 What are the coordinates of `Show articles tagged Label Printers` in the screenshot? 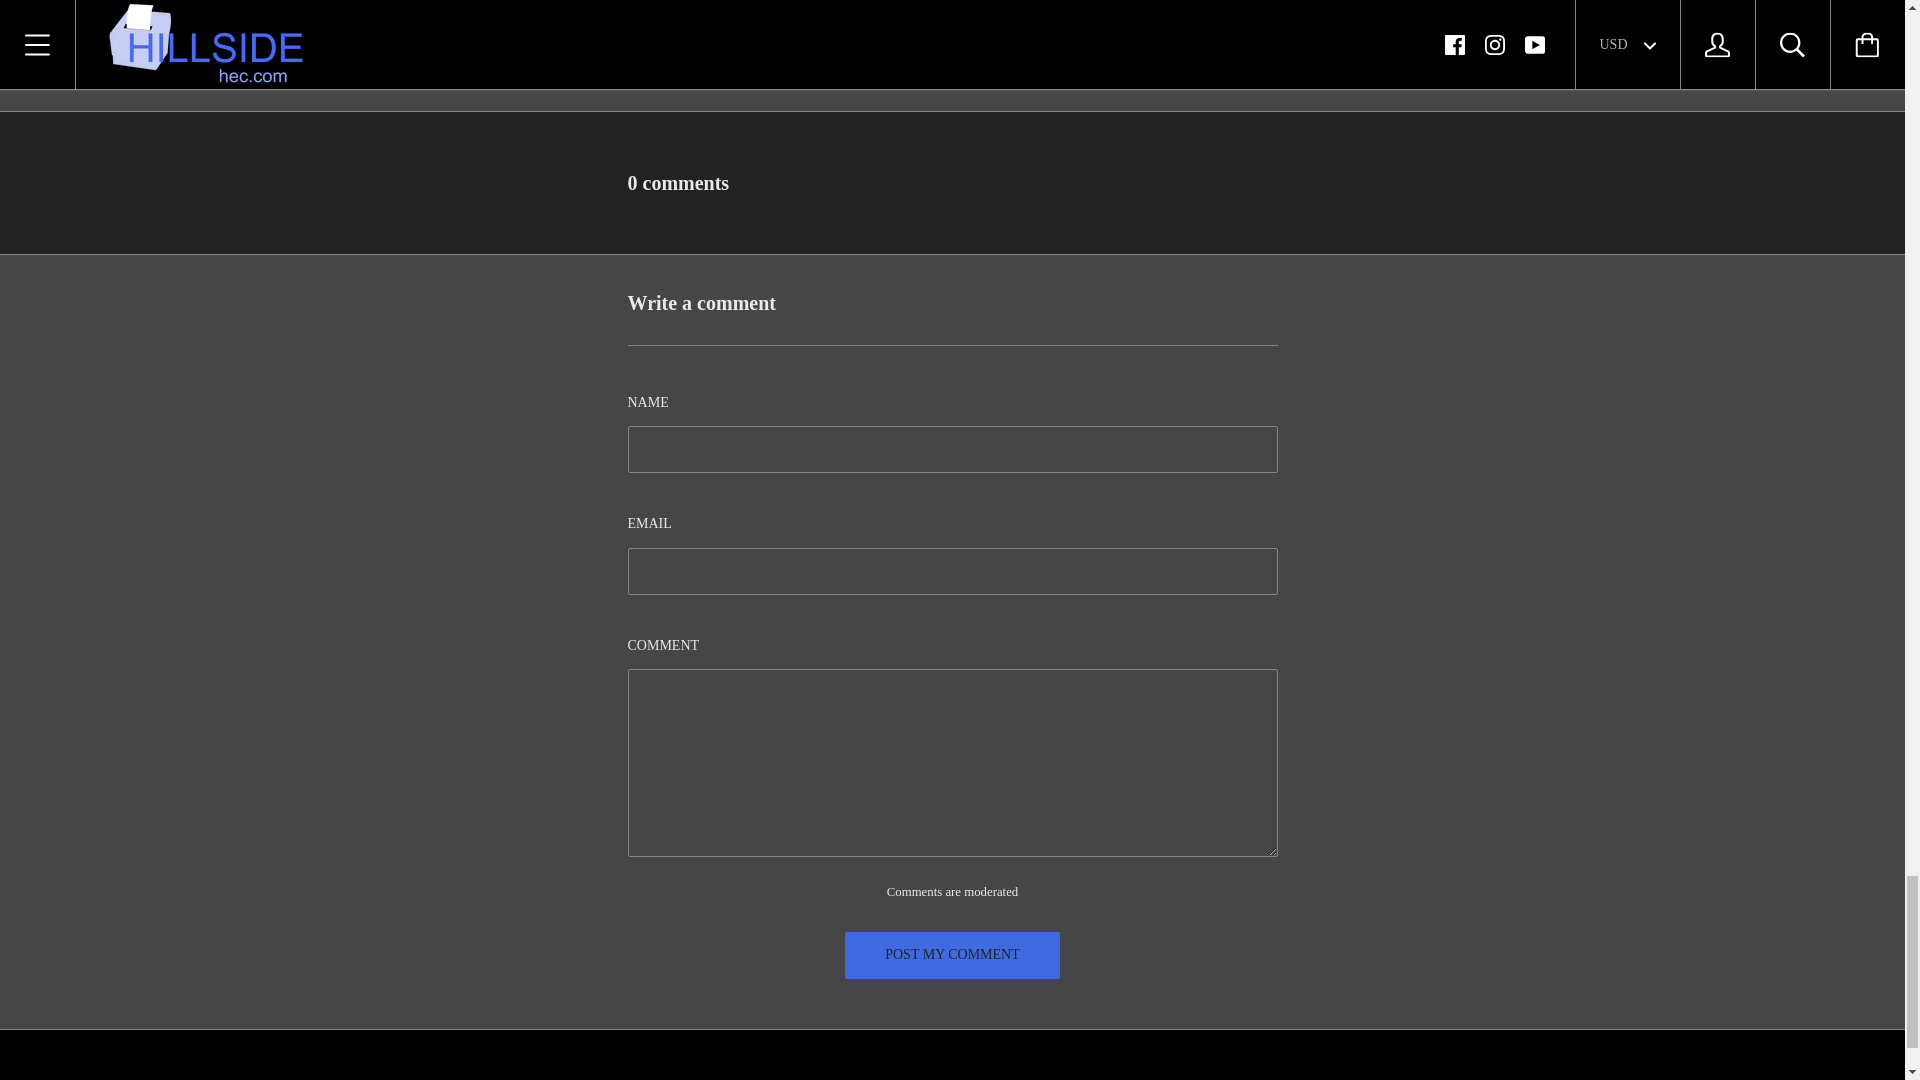 It's located at (982, 34).